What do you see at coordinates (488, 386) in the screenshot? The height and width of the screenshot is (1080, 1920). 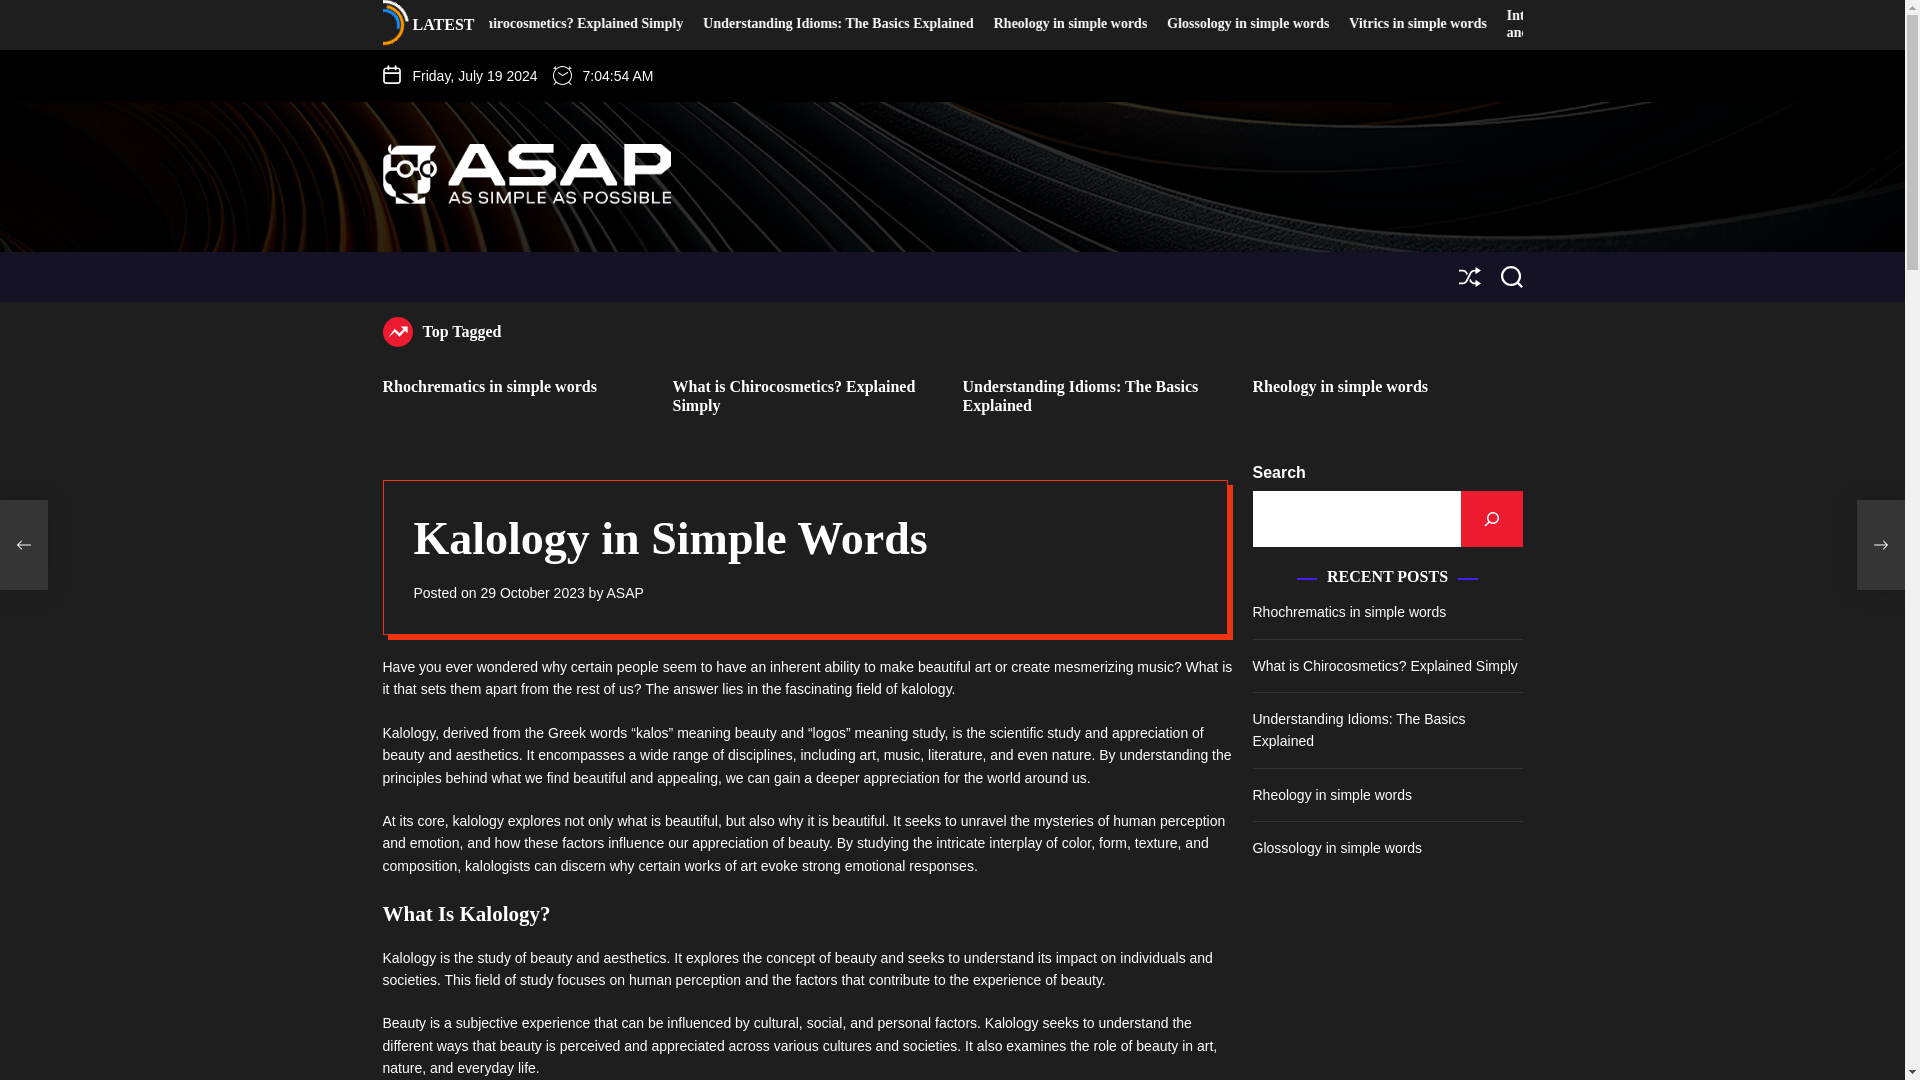 I see `Rhochrematics in simple words` at bounding box center [488, 386].